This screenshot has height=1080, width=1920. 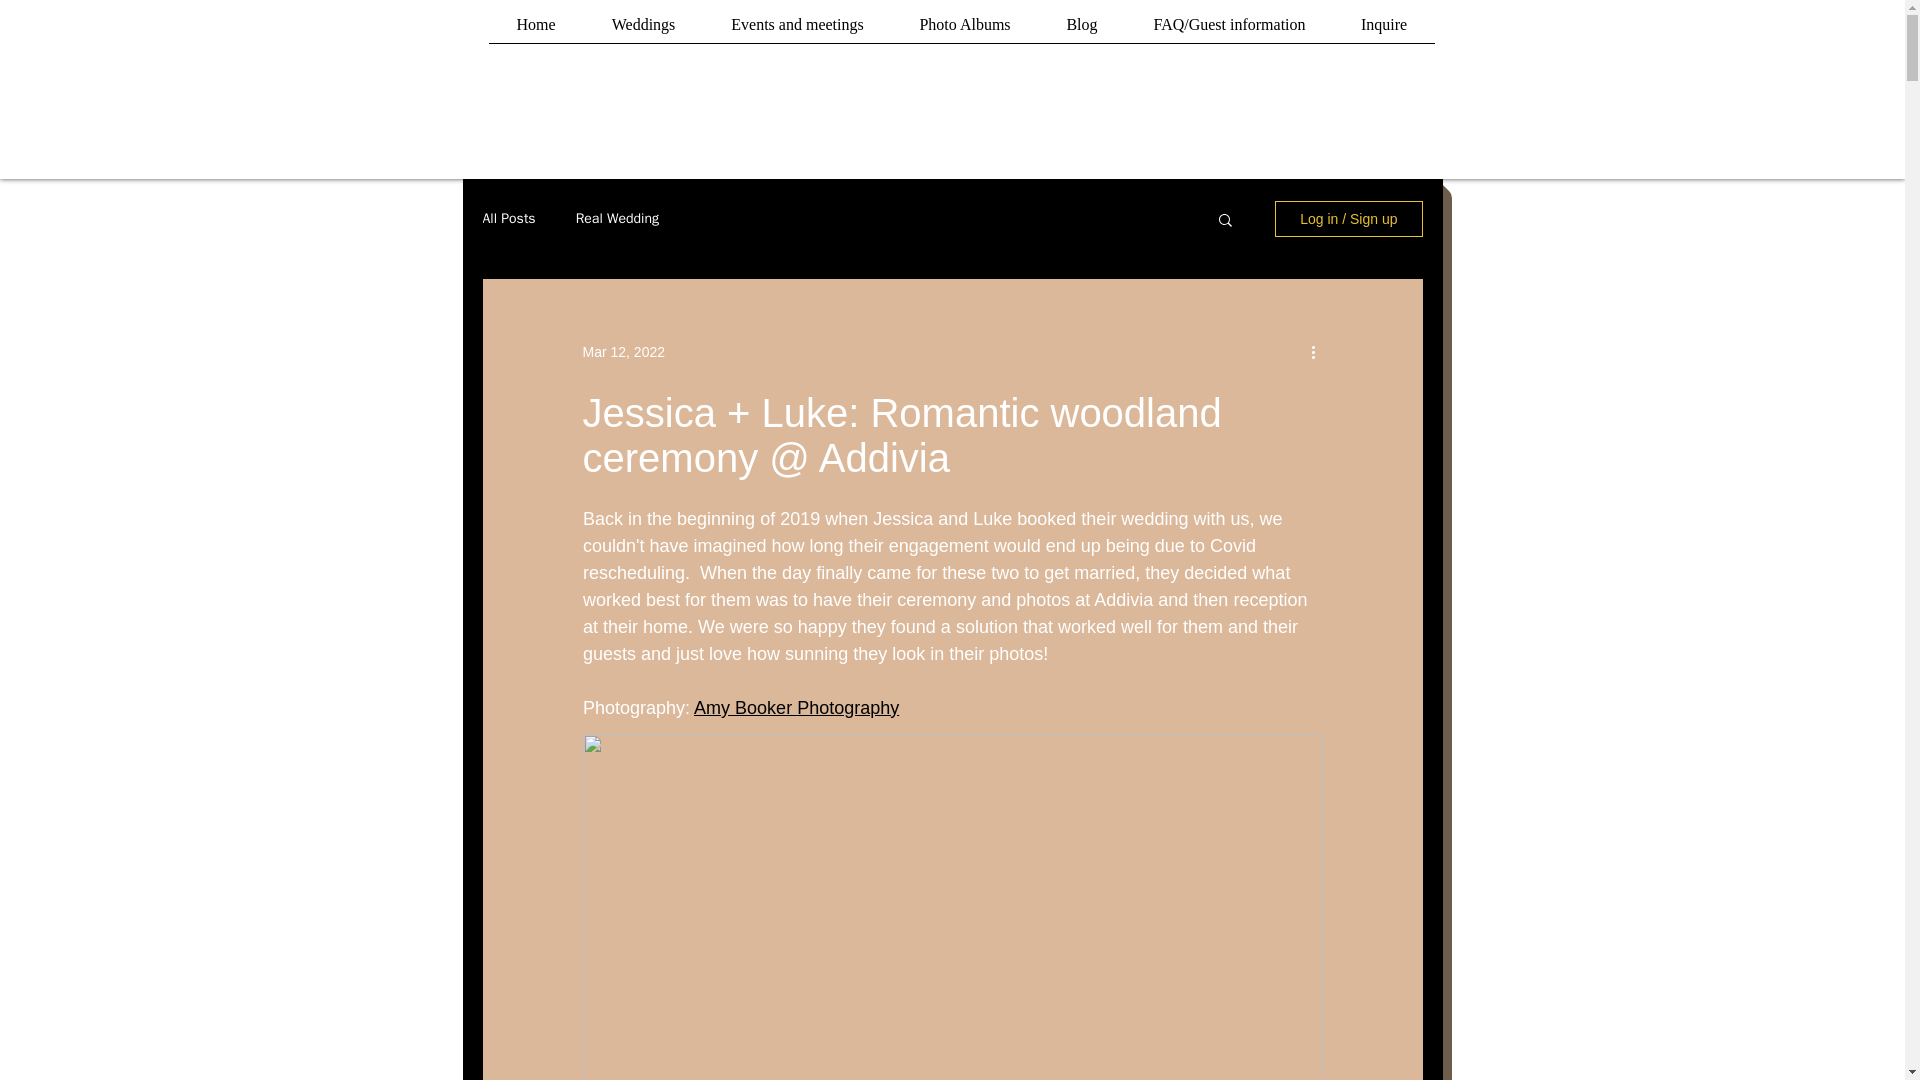 What do you see at coordinates (965, 31) in the screenshot?
I see `Photo Albums` at bounding box center [965, 31].